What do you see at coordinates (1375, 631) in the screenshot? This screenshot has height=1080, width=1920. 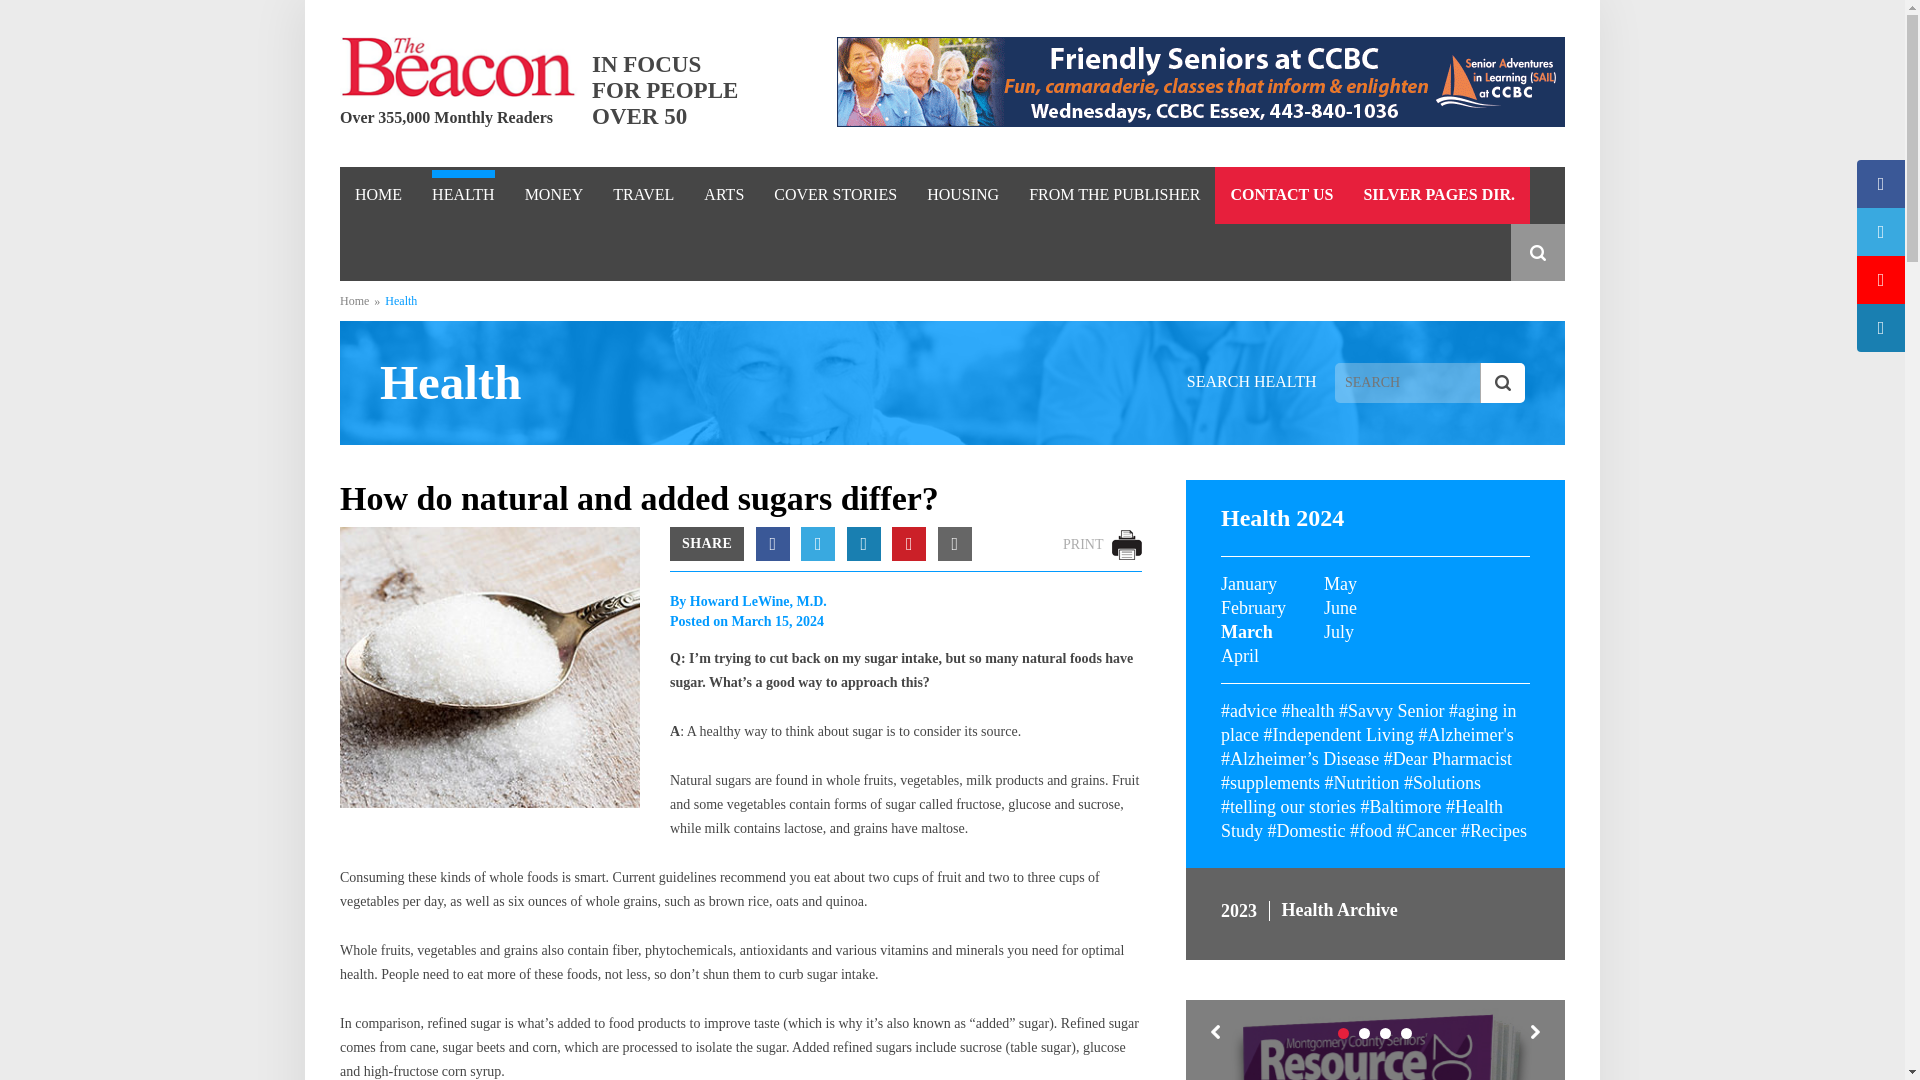 I see `July` at bounding box center [1375, 631].